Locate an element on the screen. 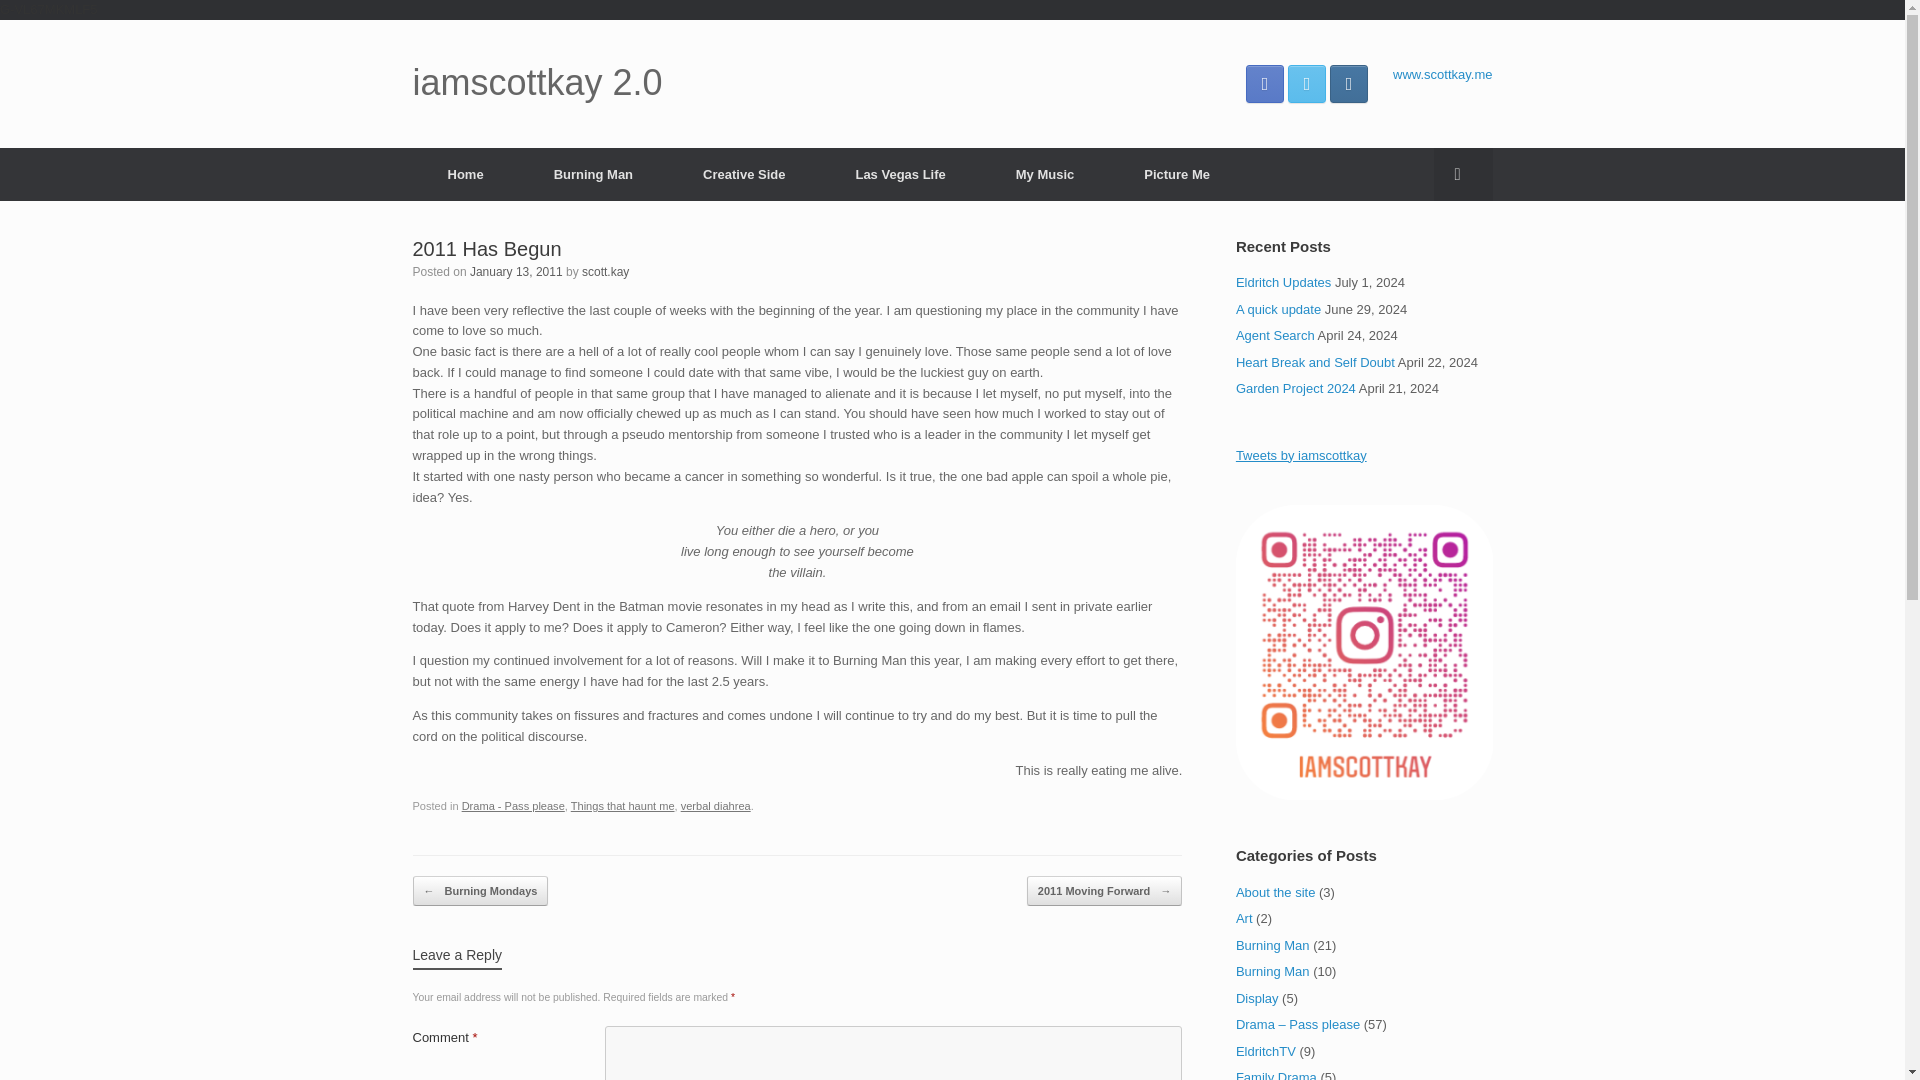 Image resolution: width=1920 pixels, height=1080 pixels. iamscottkay 2.0 is located at coordinates (537, 82).